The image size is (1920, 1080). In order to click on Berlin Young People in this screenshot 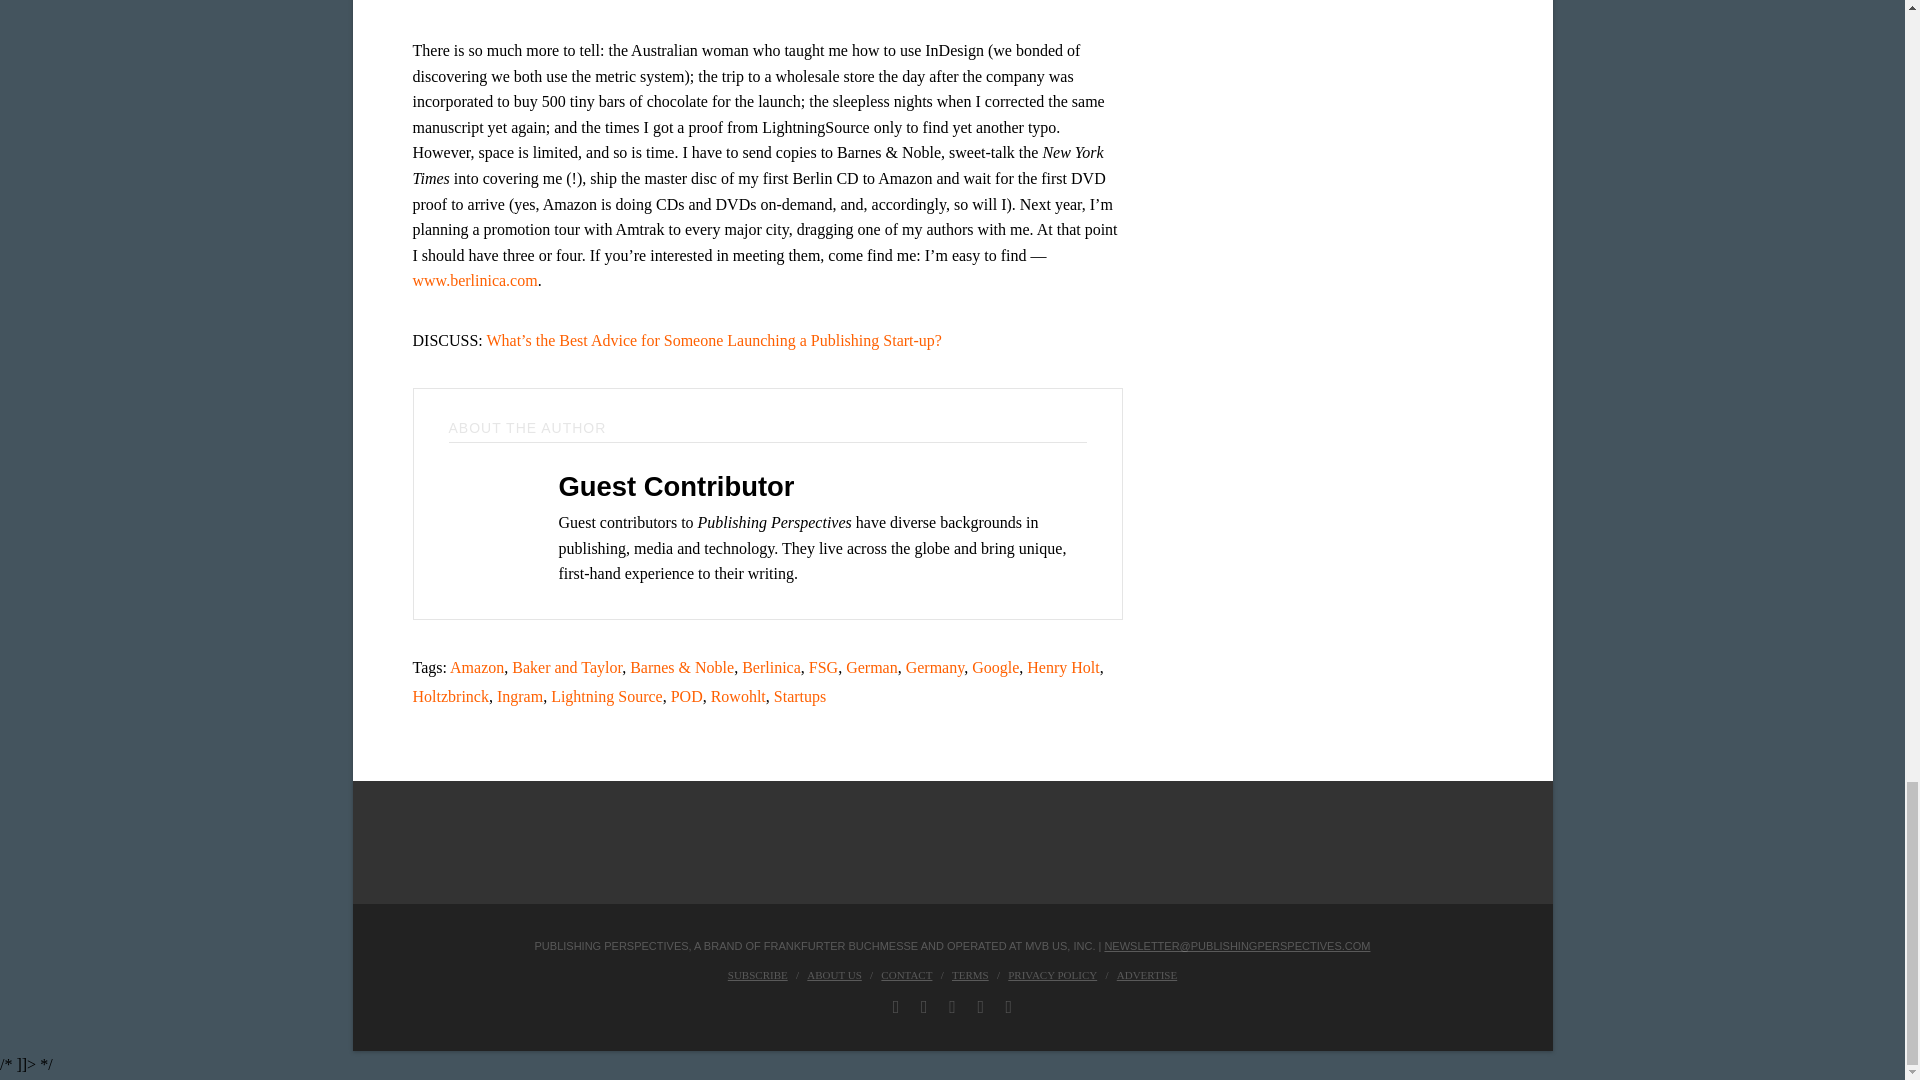, I will do `click(1047, 3)`.